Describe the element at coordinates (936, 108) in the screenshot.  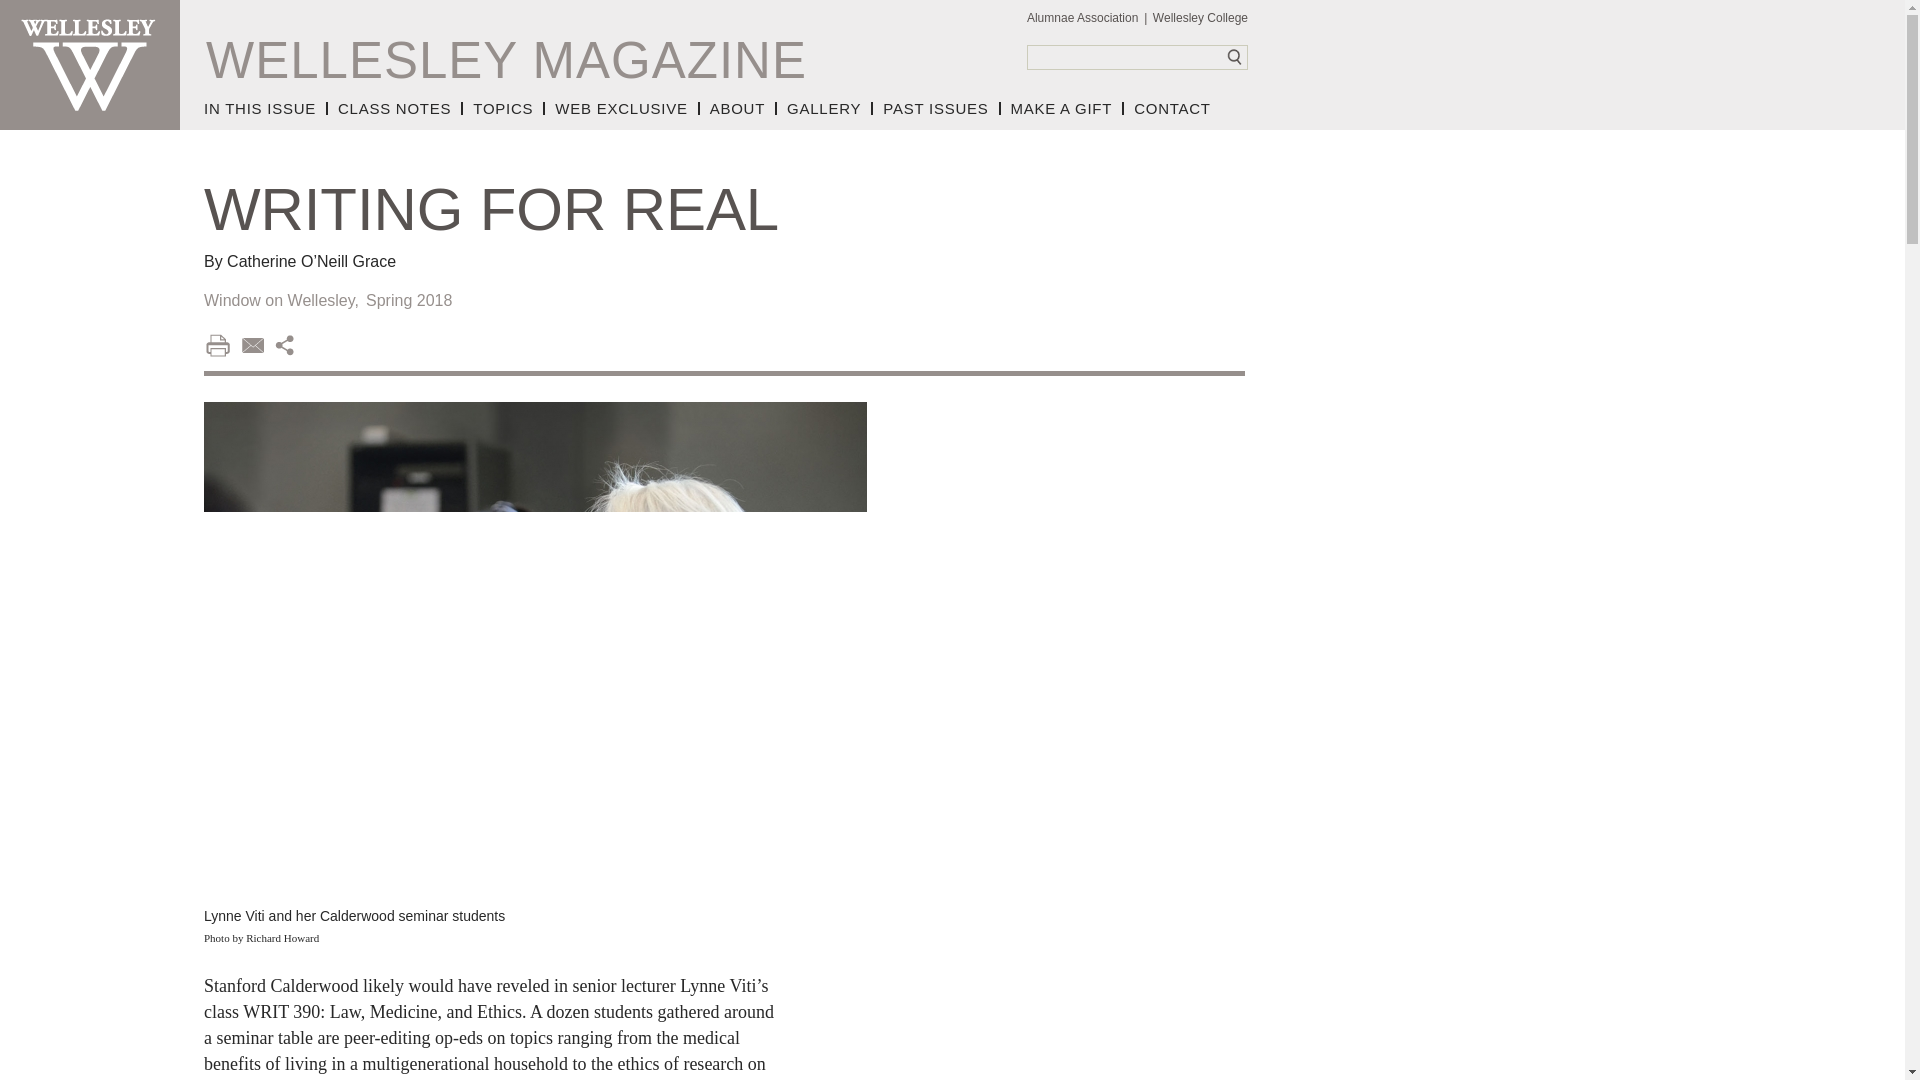
I see `PAST ISSUES` at that location.